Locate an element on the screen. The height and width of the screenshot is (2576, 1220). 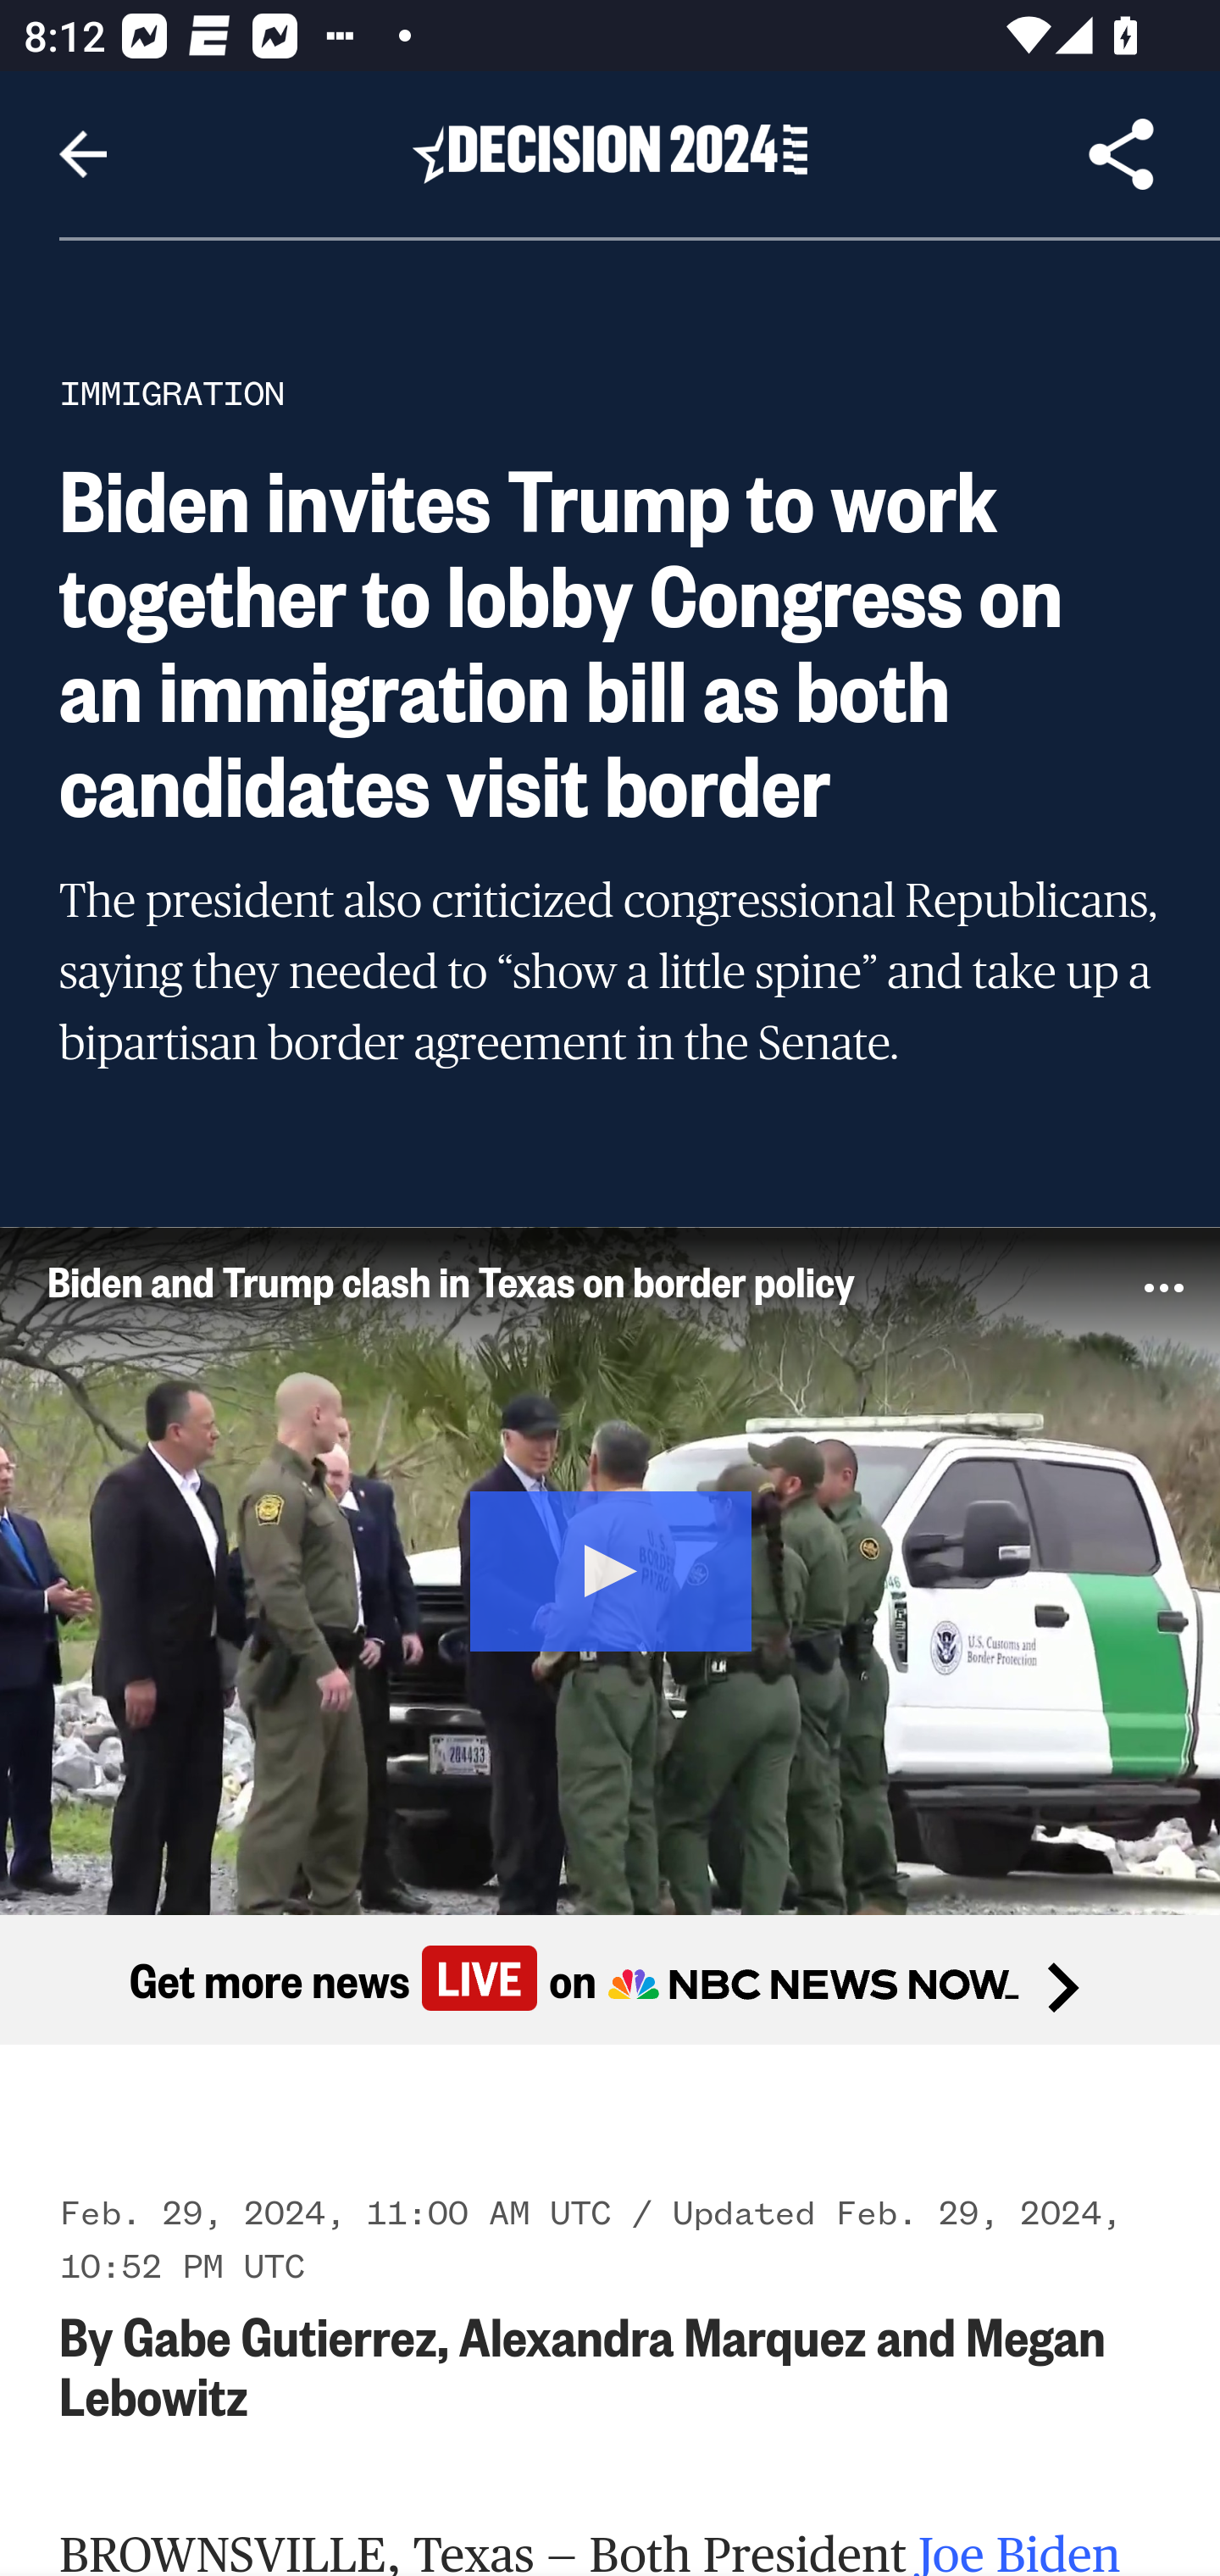
Header, Decision 2024 is located at coordinates (610, 153).